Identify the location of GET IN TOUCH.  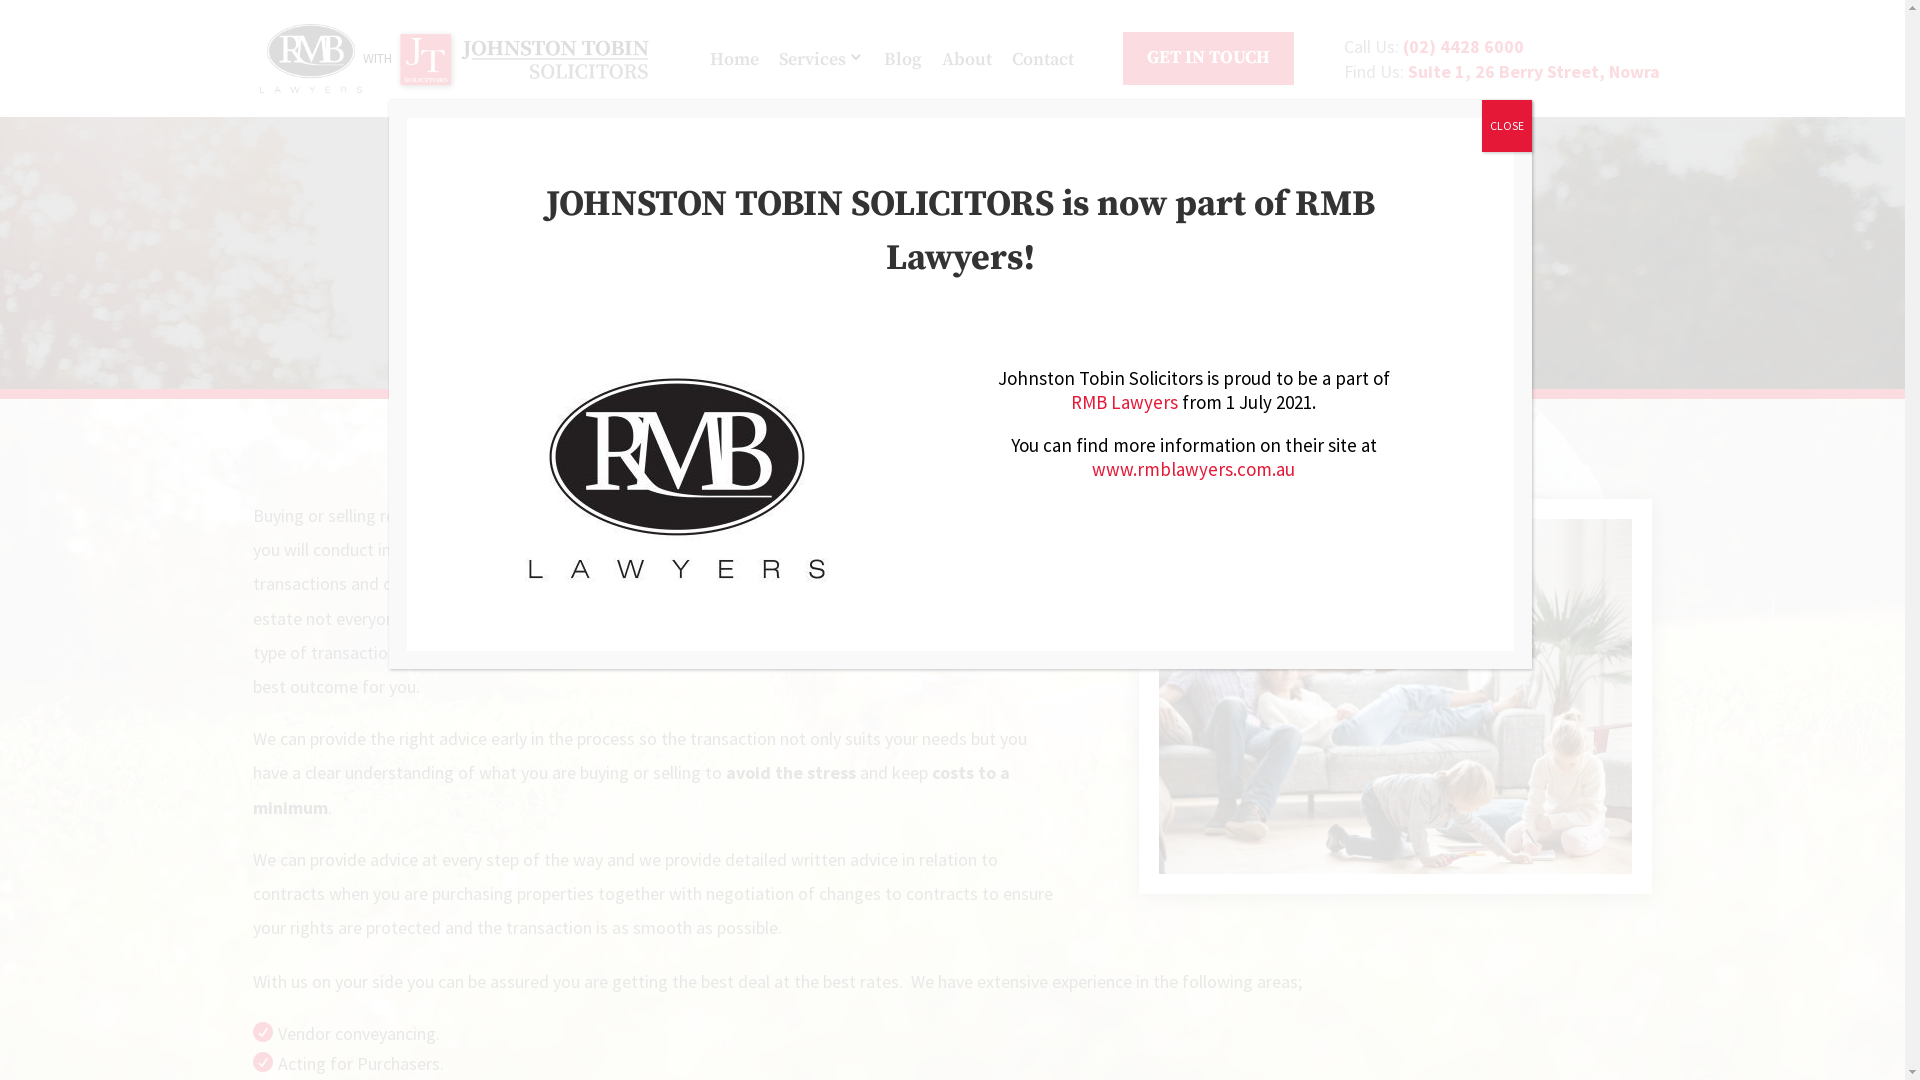
(1208, 58).